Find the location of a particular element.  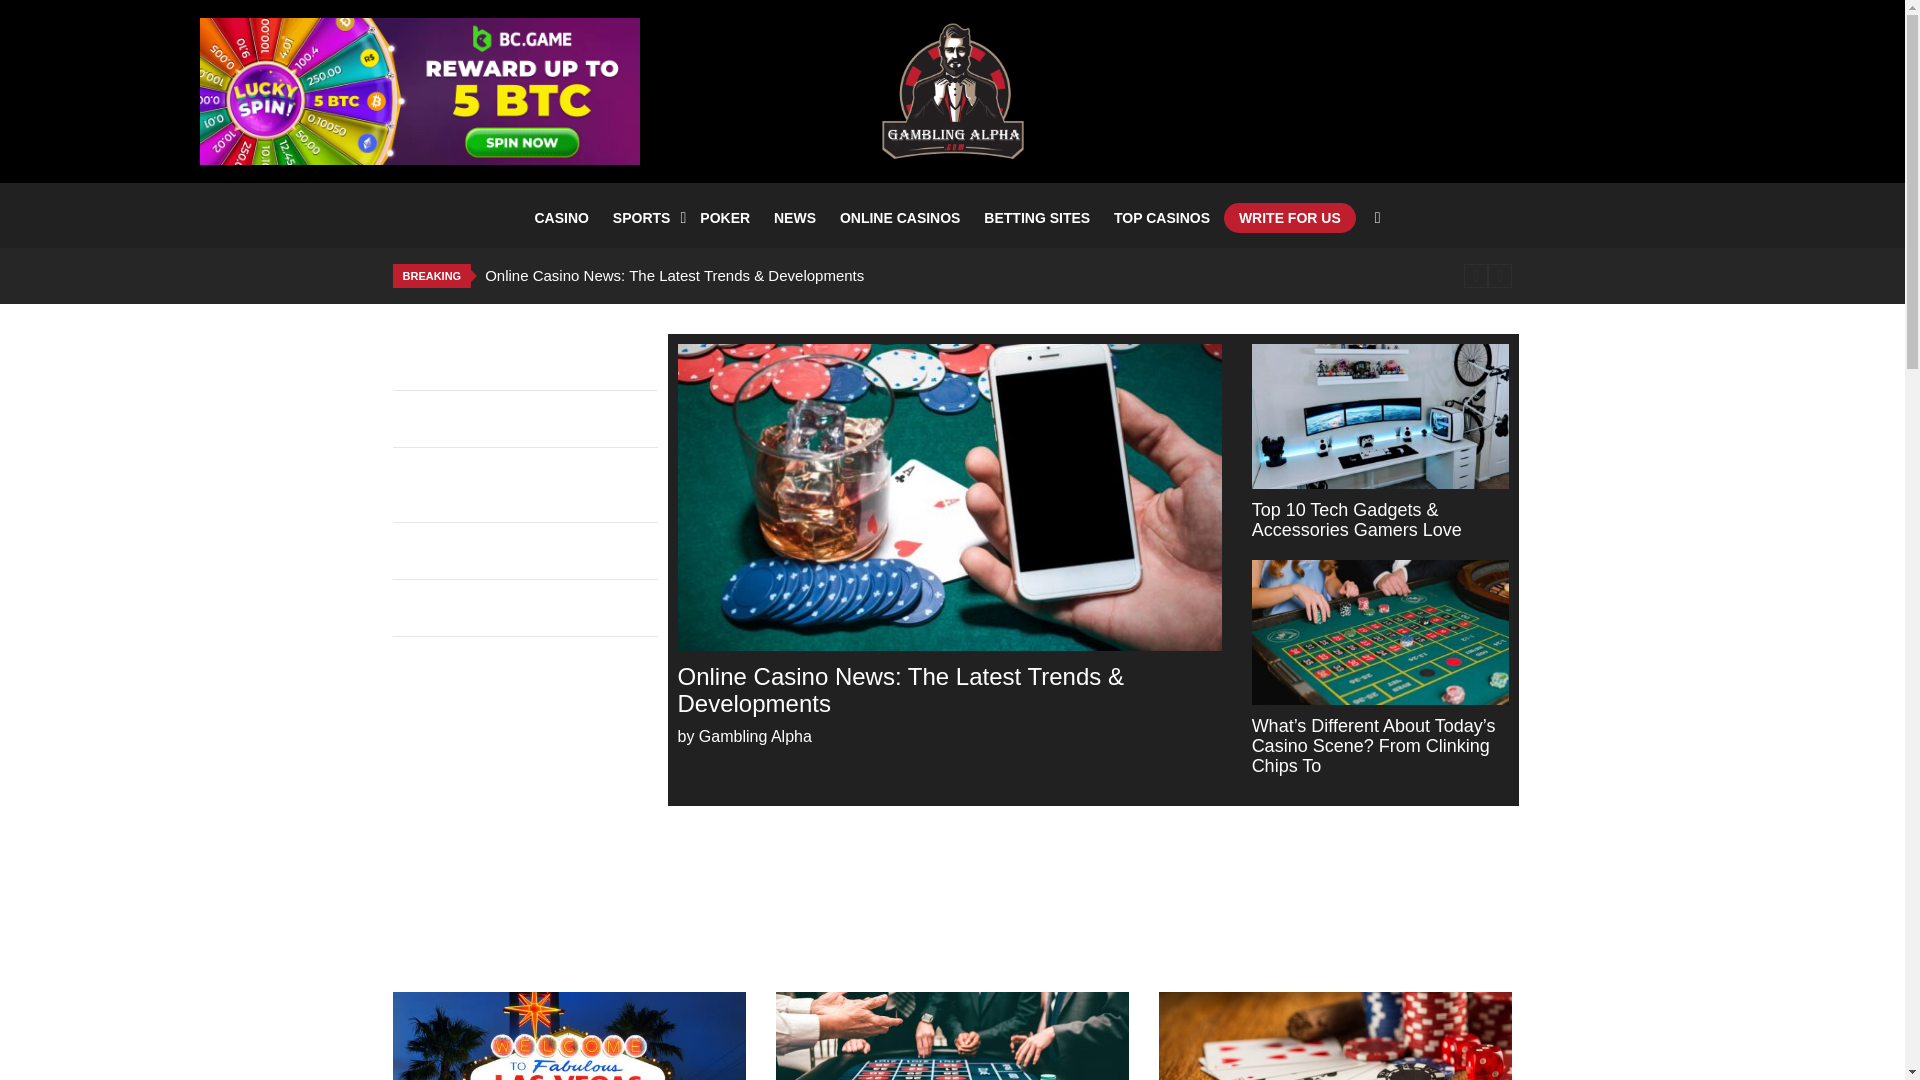

ONLINE CASINOS is located at coordinates (900, 218).